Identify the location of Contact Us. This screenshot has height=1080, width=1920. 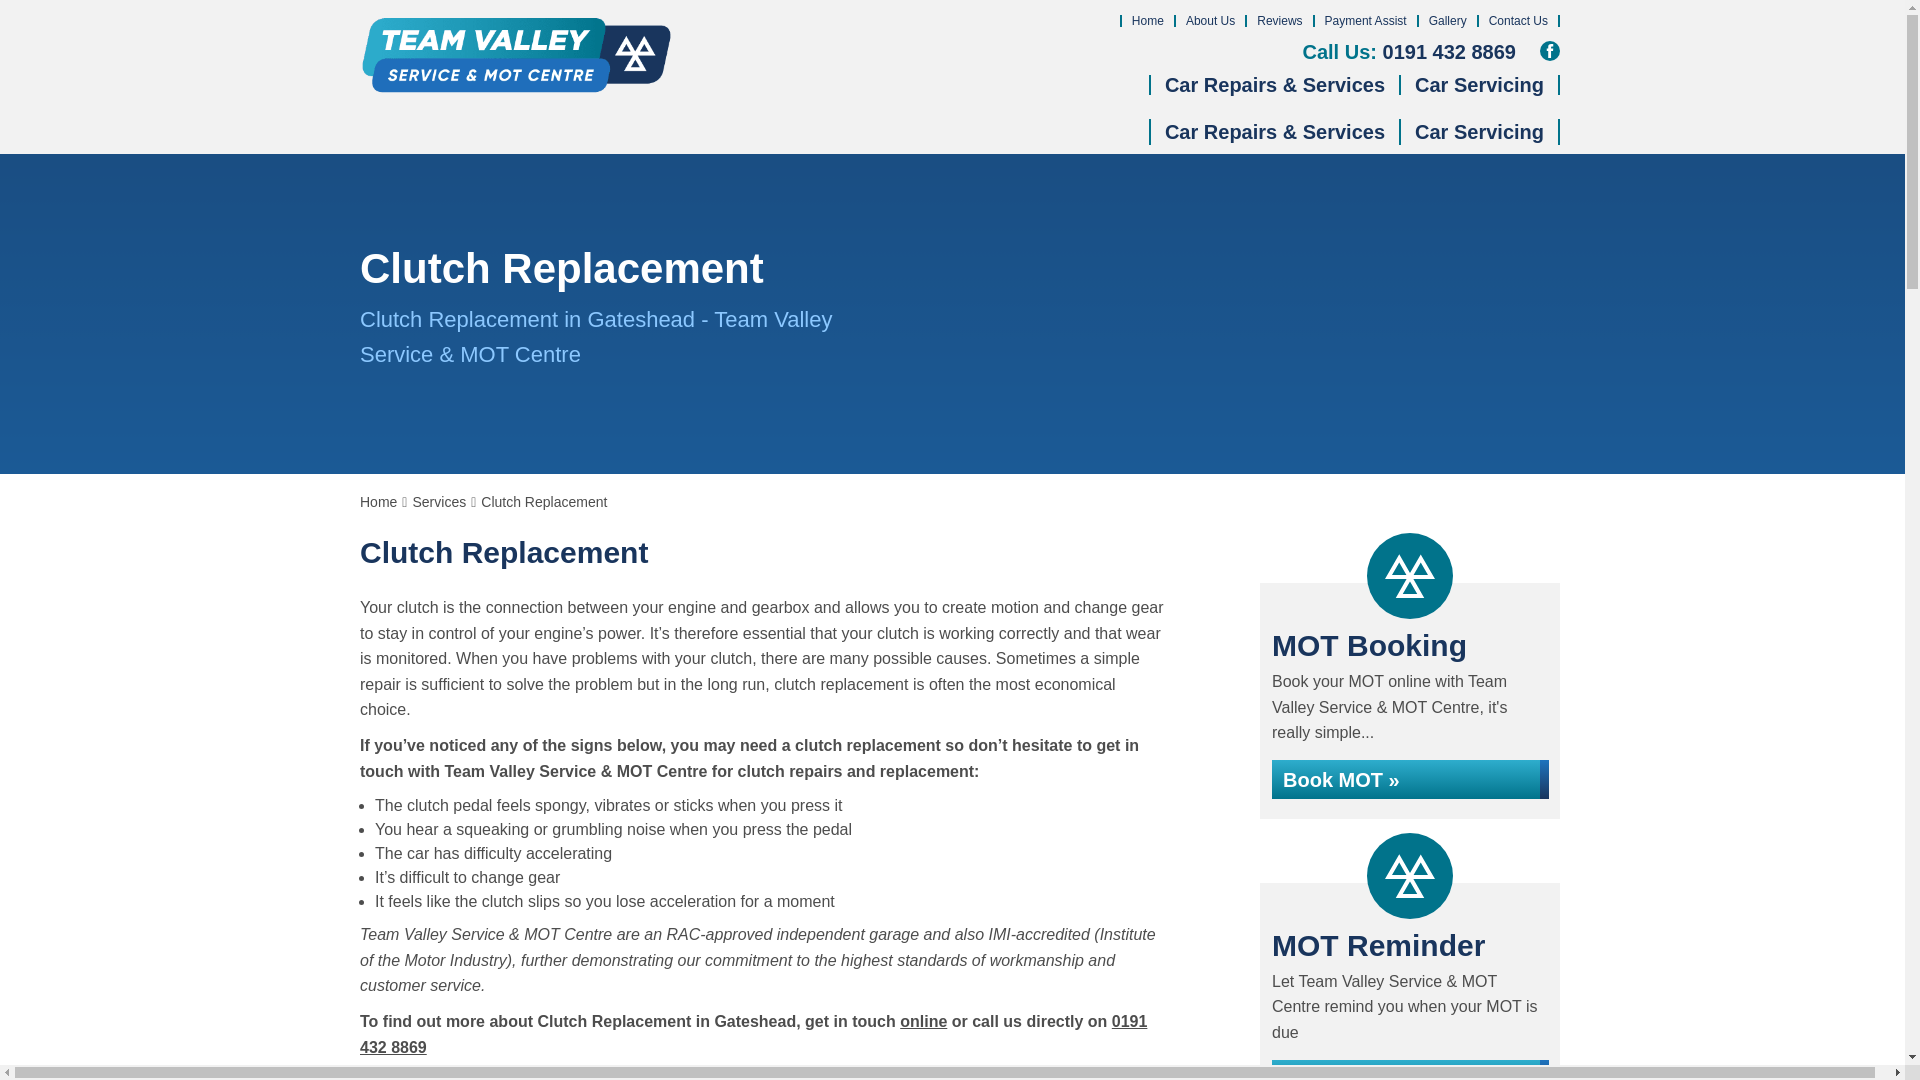
(1518, 21).